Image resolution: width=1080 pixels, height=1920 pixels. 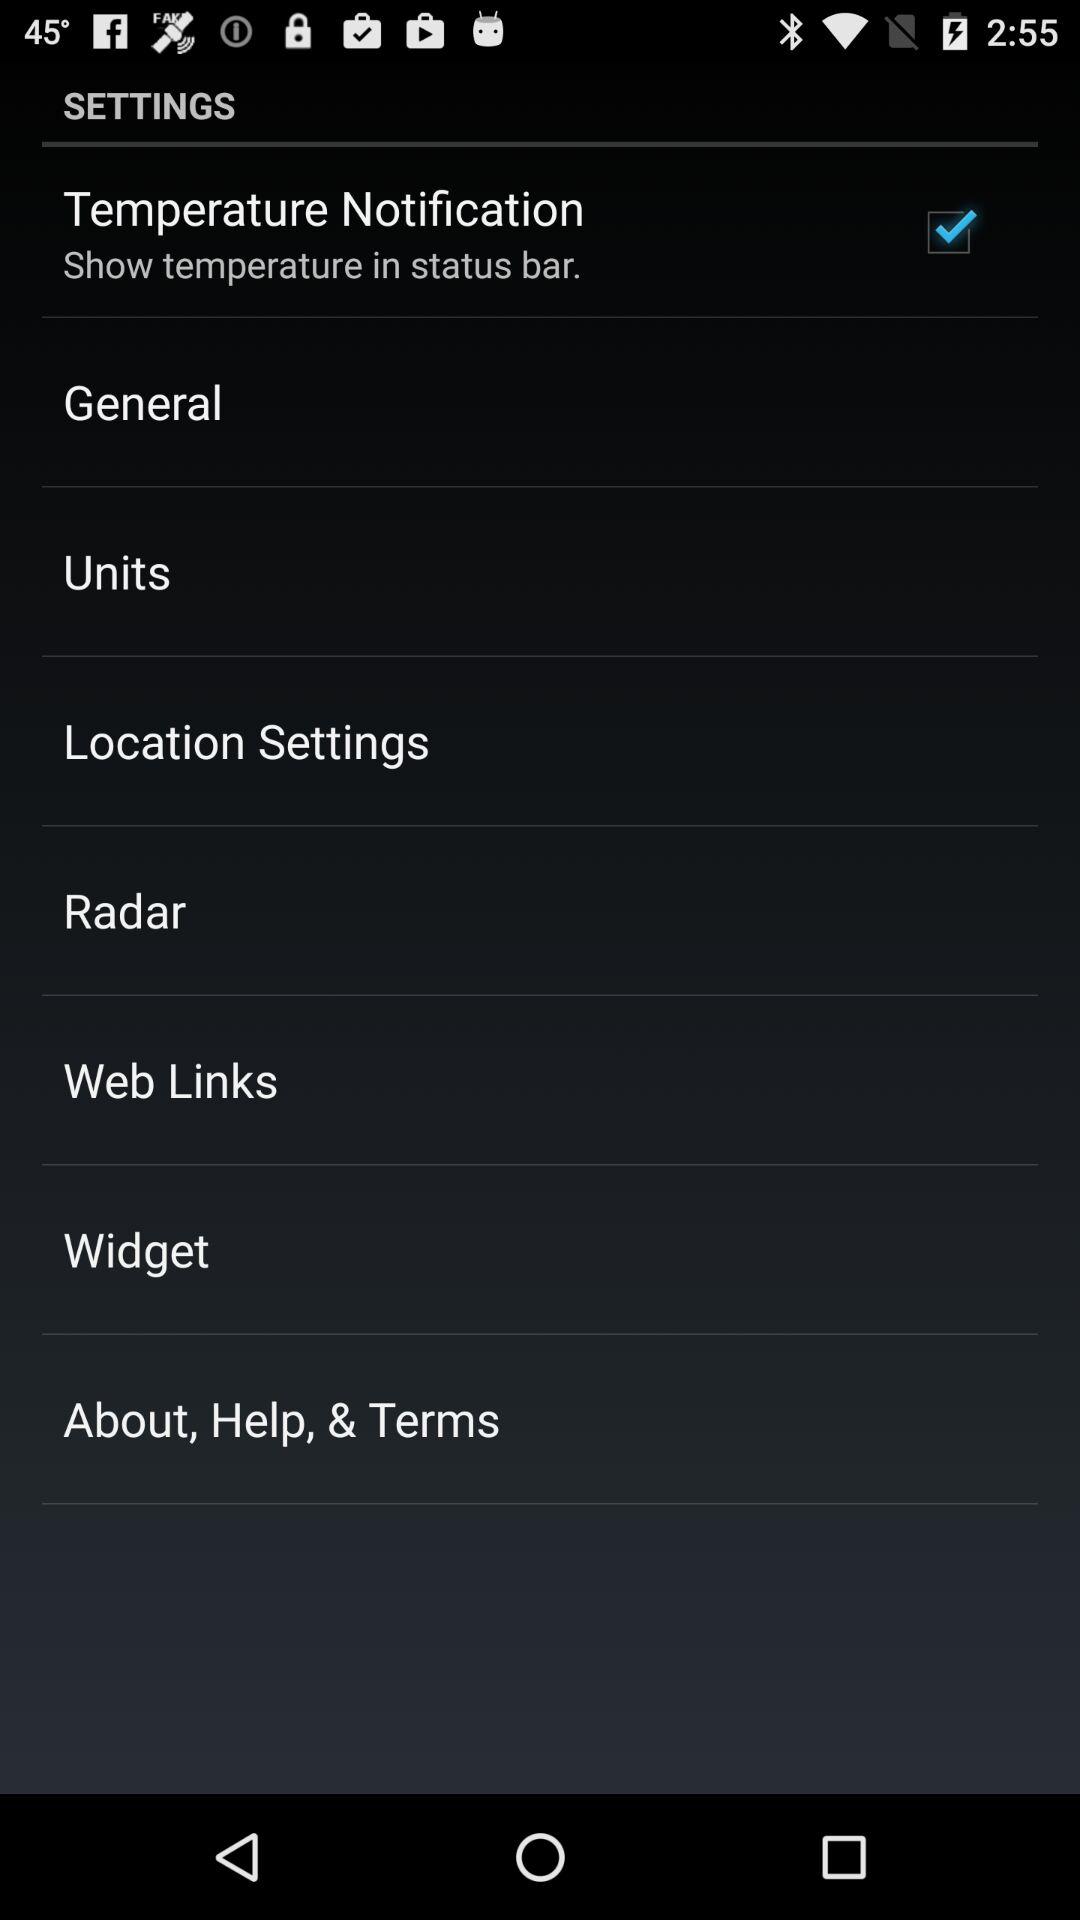 I want to click on swipe until the location settings icon, so click(x=246, y=740).